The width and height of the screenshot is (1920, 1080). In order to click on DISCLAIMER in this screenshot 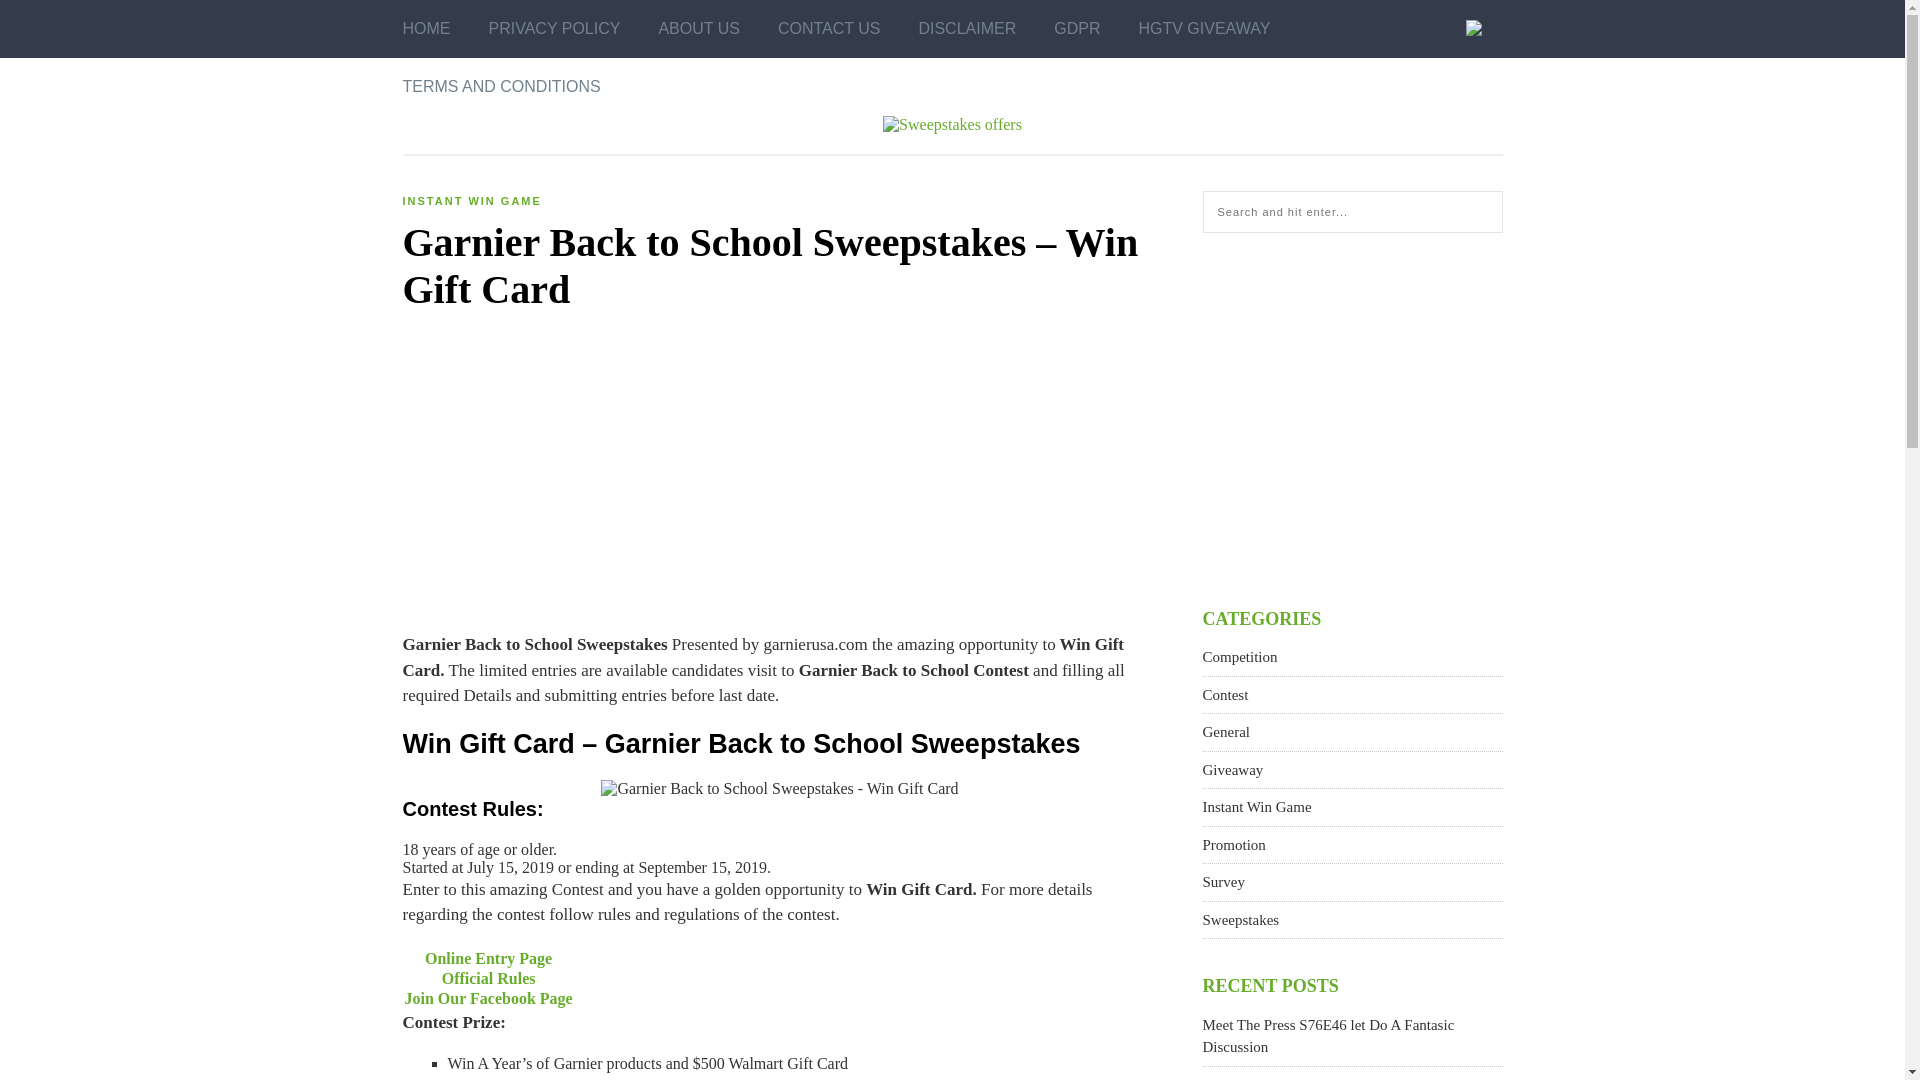, I will do `click(966, 29)`.